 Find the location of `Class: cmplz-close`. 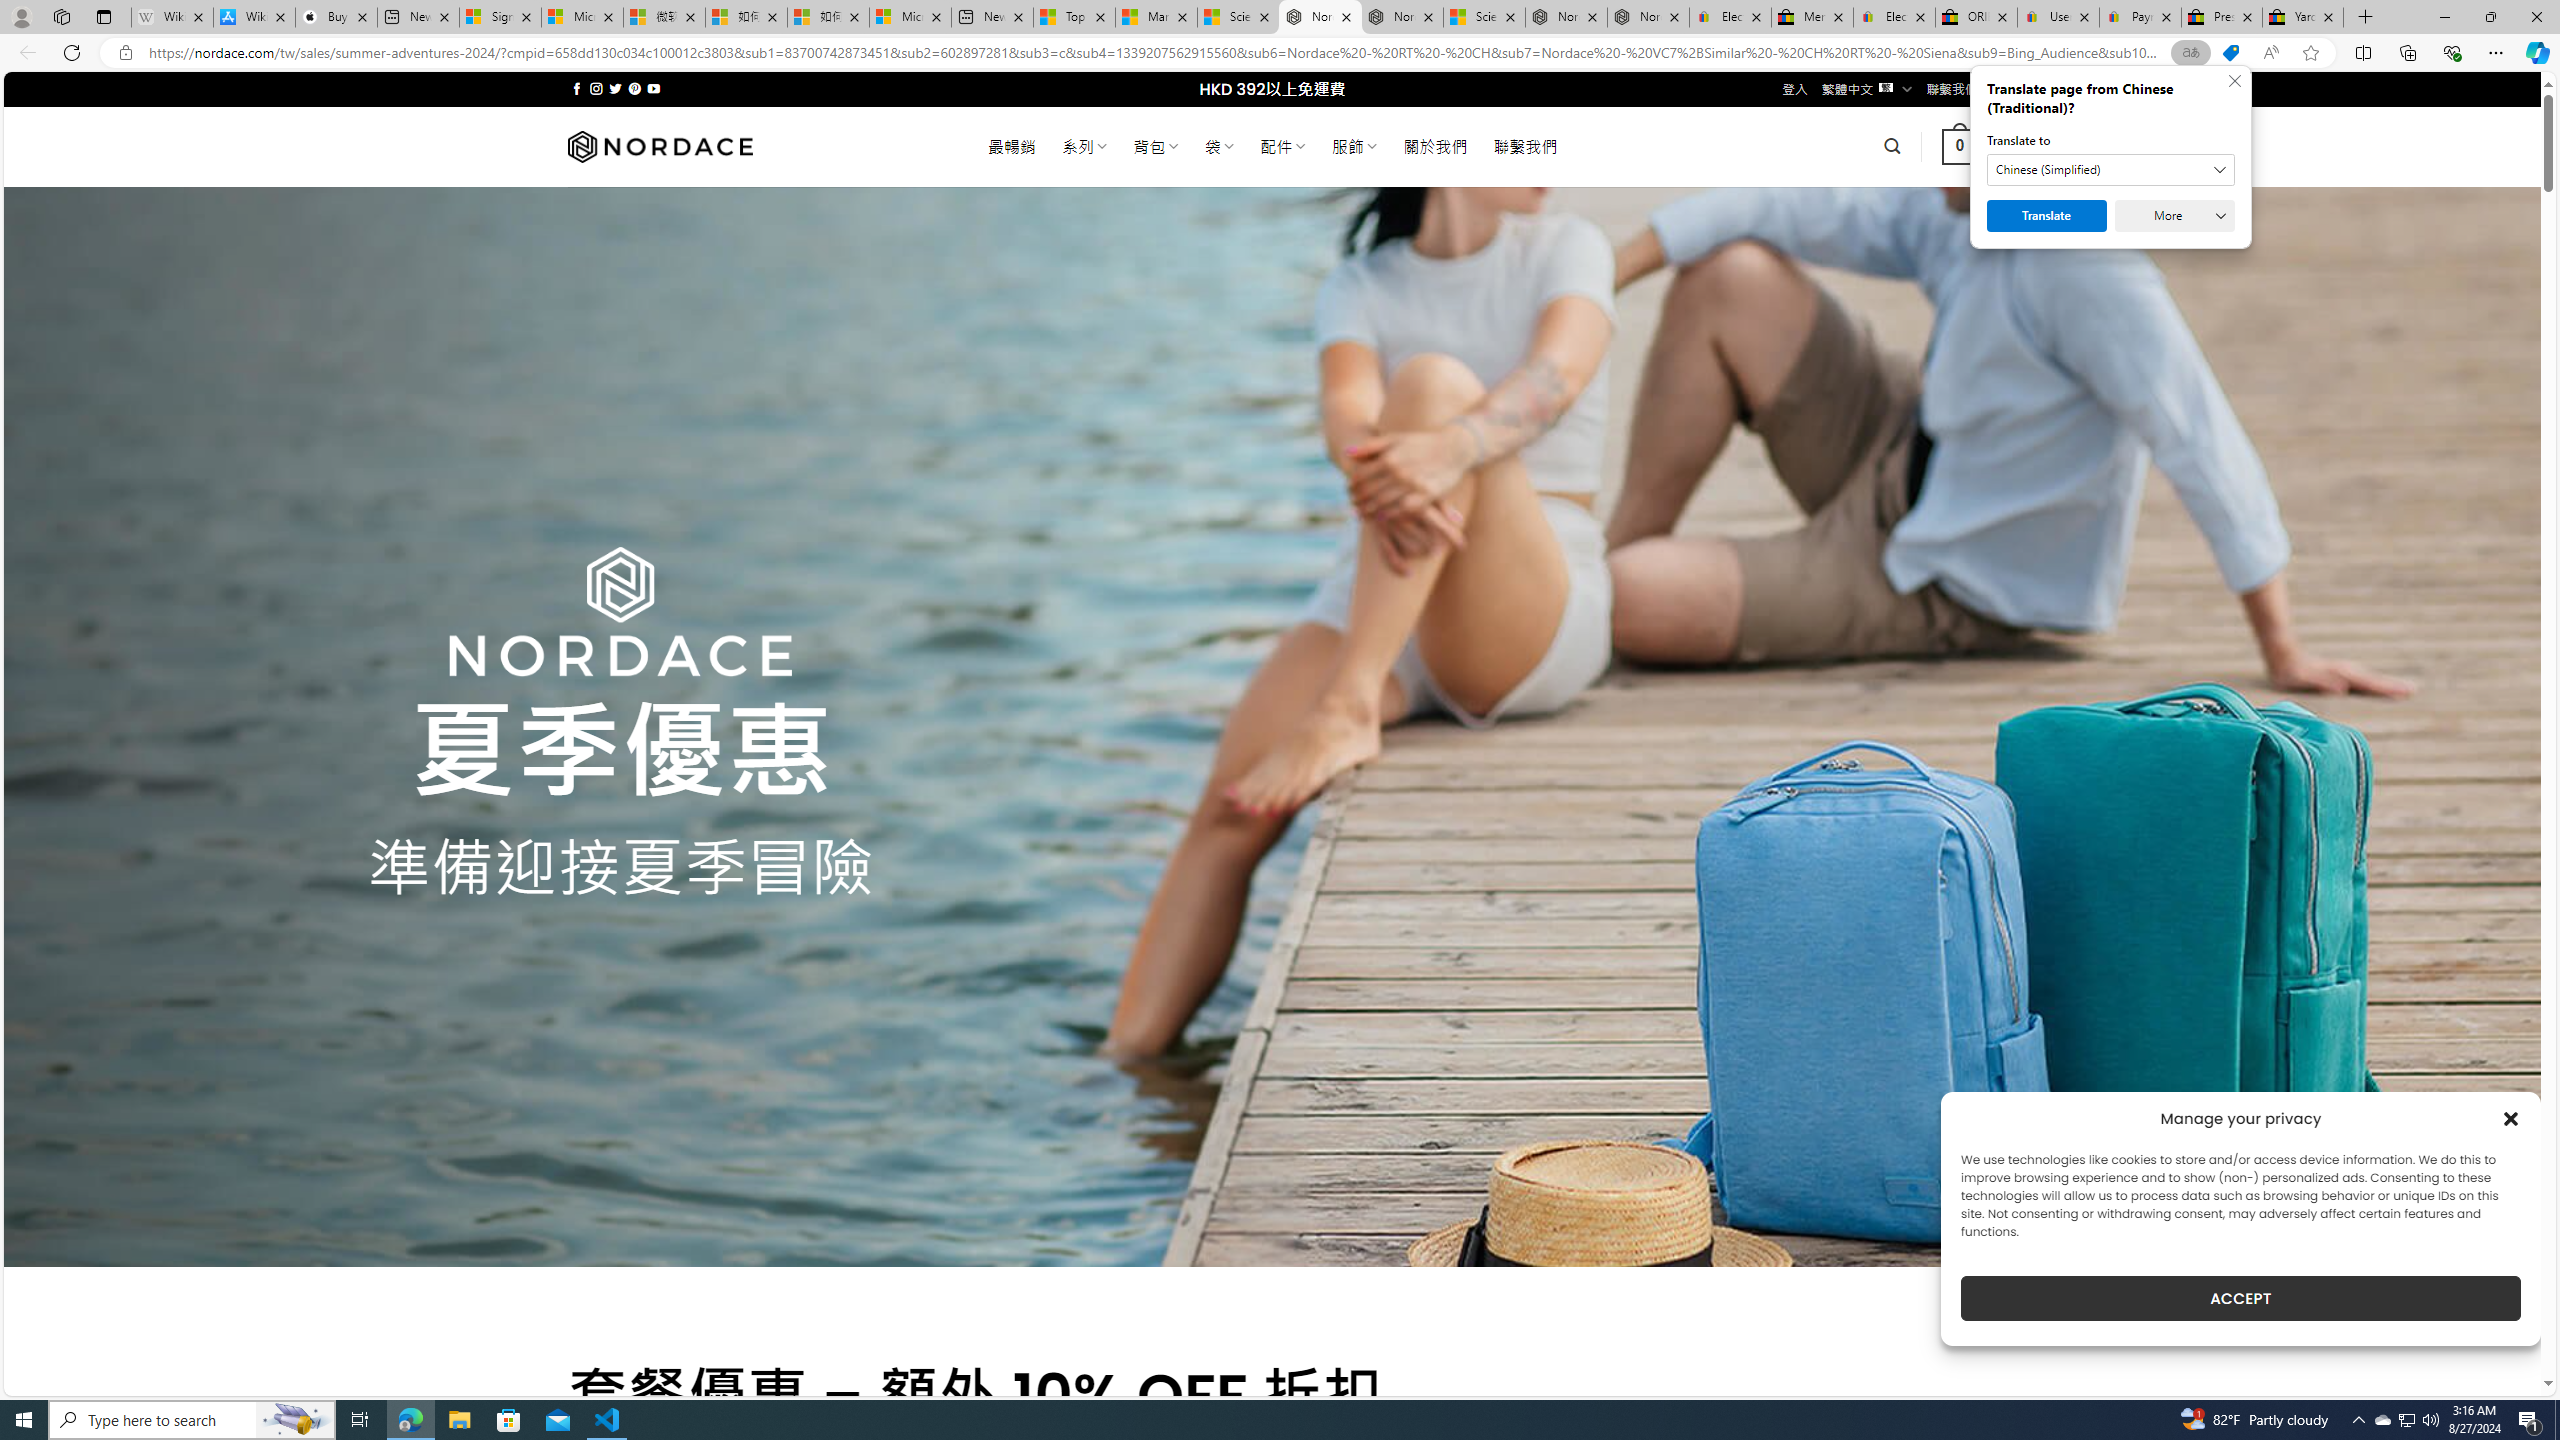

Class: cmplz-close is located at coordinates (2511, 1118).